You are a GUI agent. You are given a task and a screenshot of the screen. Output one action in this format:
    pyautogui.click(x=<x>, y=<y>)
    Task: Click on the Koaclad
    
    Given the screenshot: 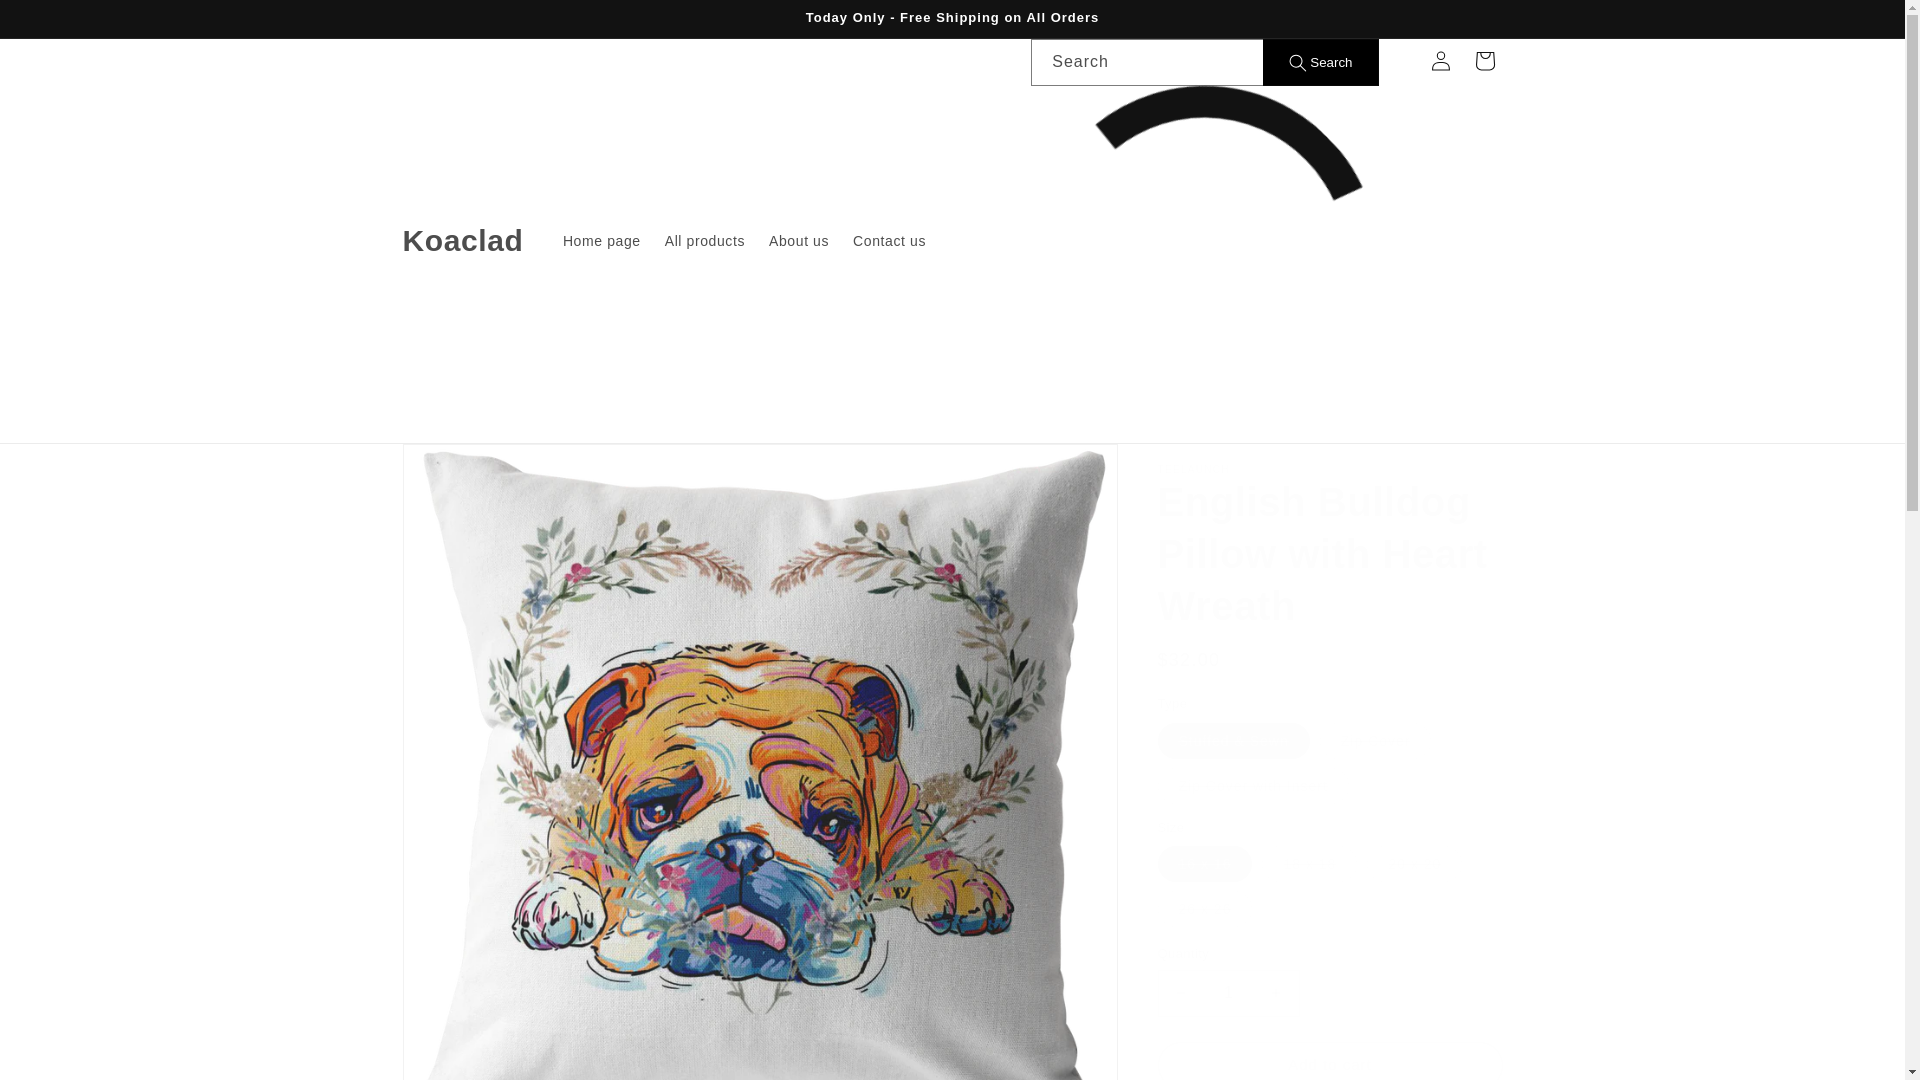 What is the action you would take?
    pyautogui.click(x=463, y=241)
    